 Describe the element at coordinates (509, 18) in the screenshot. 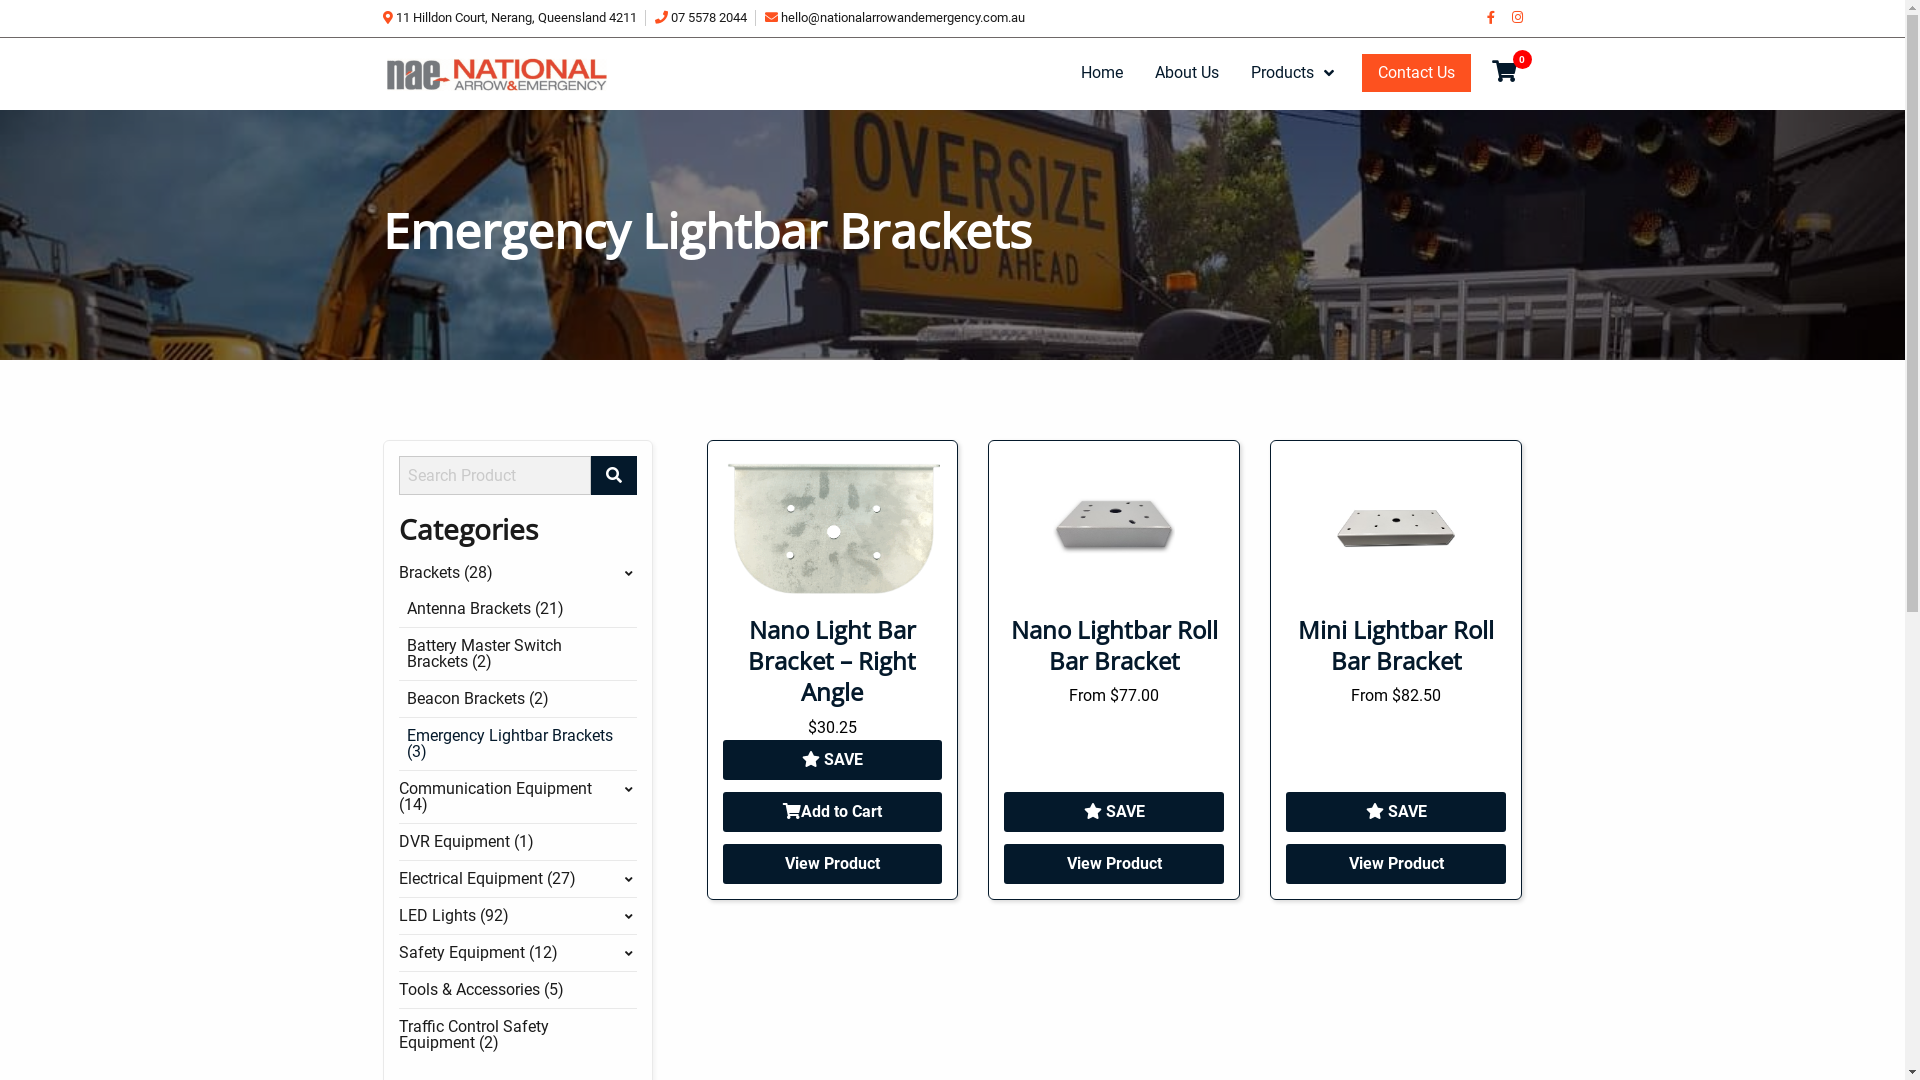

I see `11 Hilldon Court, Nerang, Queensland 4211` at that location.